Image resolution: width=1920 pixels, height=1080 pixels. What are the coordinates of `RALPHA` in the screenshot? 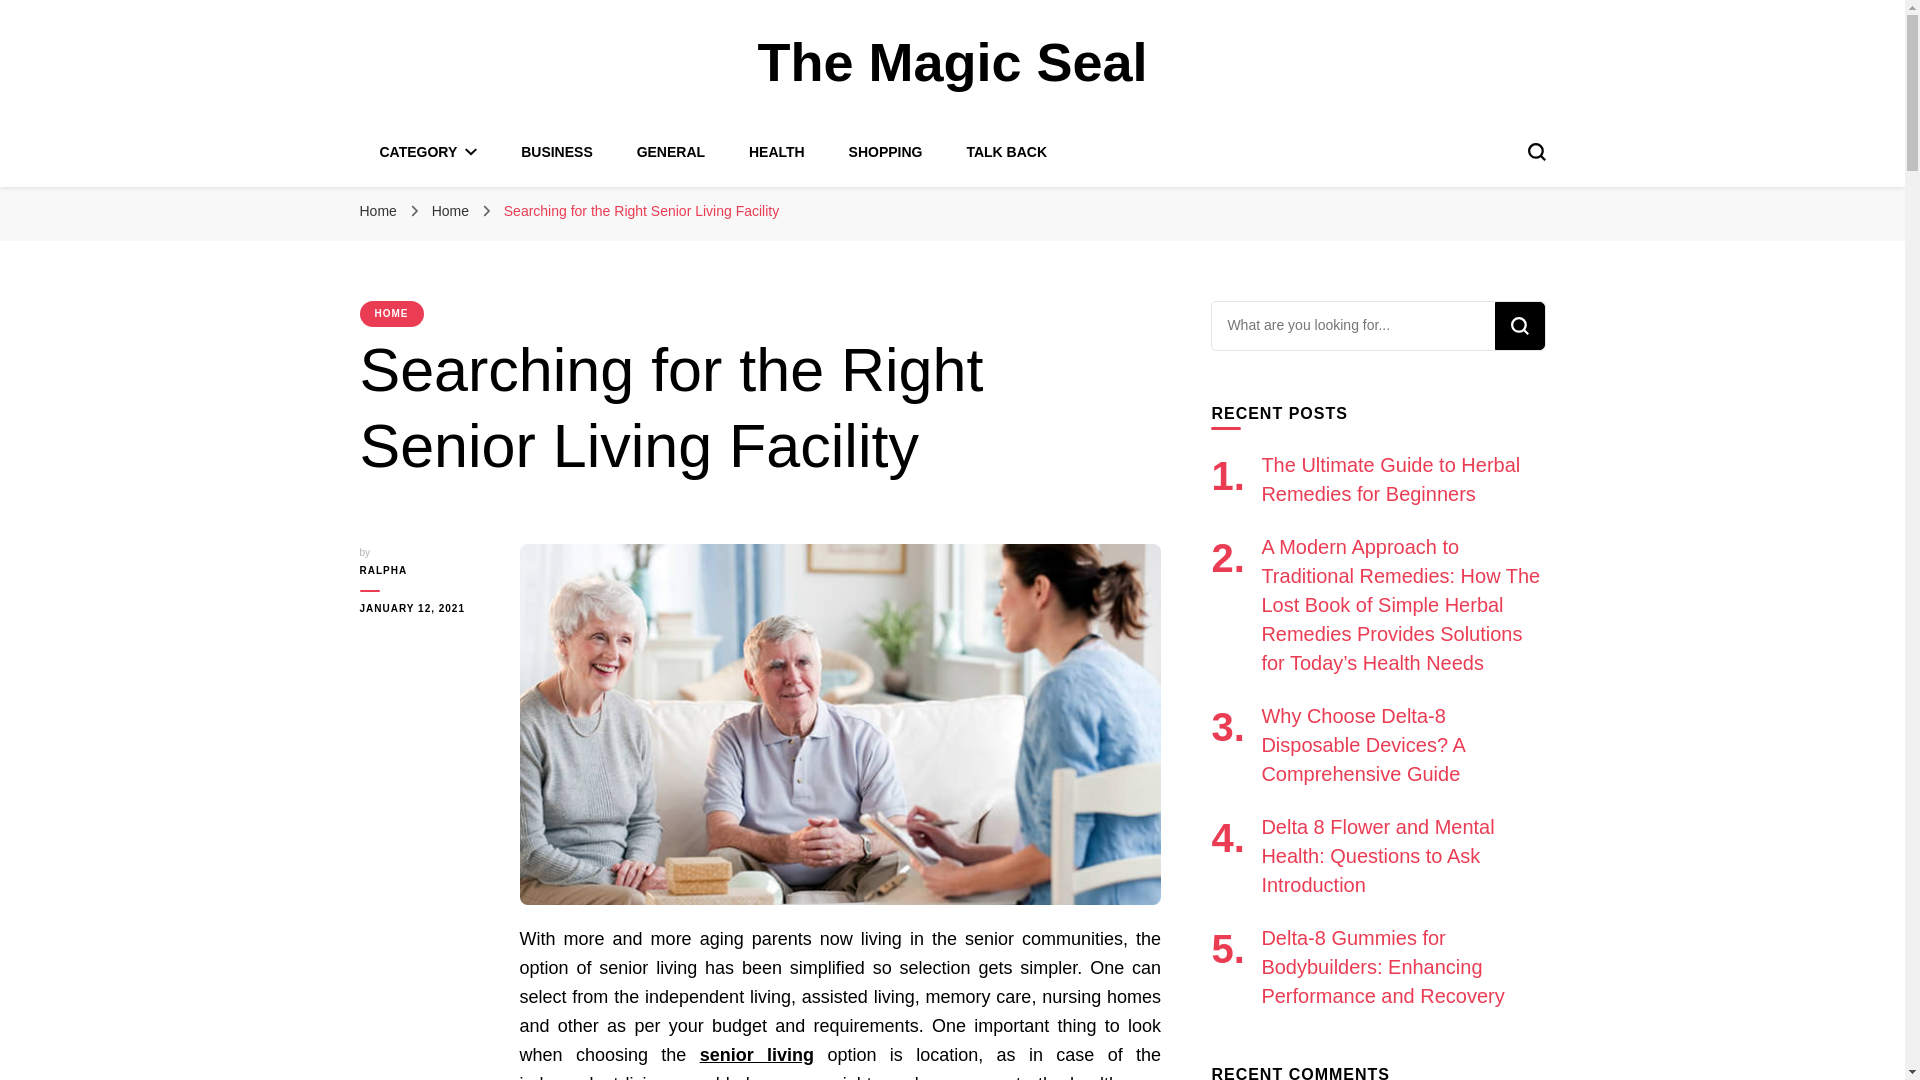 It's located at (424, 570).